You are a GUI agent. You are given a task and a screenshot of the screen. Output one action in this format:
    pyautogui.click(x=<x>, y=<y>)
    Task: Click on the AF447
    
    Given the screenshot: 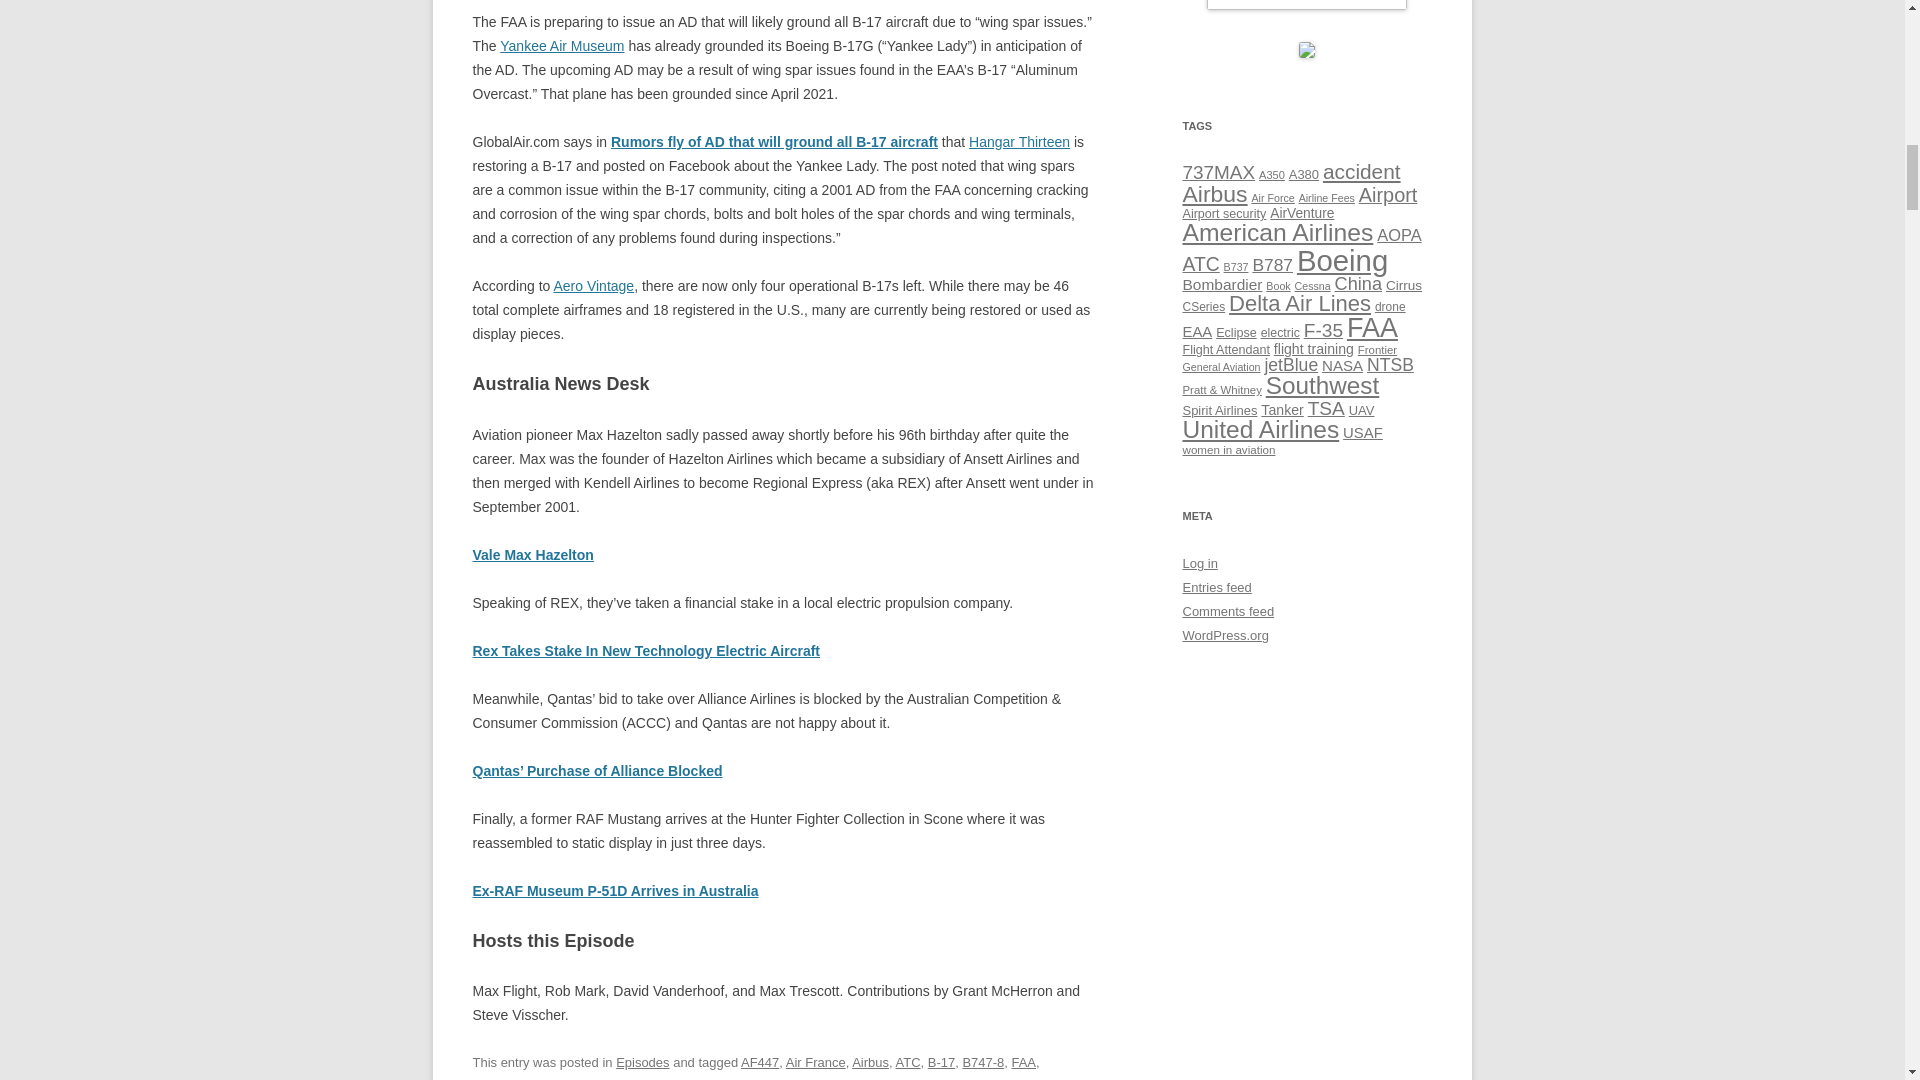 What is the action you would take?
    pyautogui.click(x=760, y=1062)
    